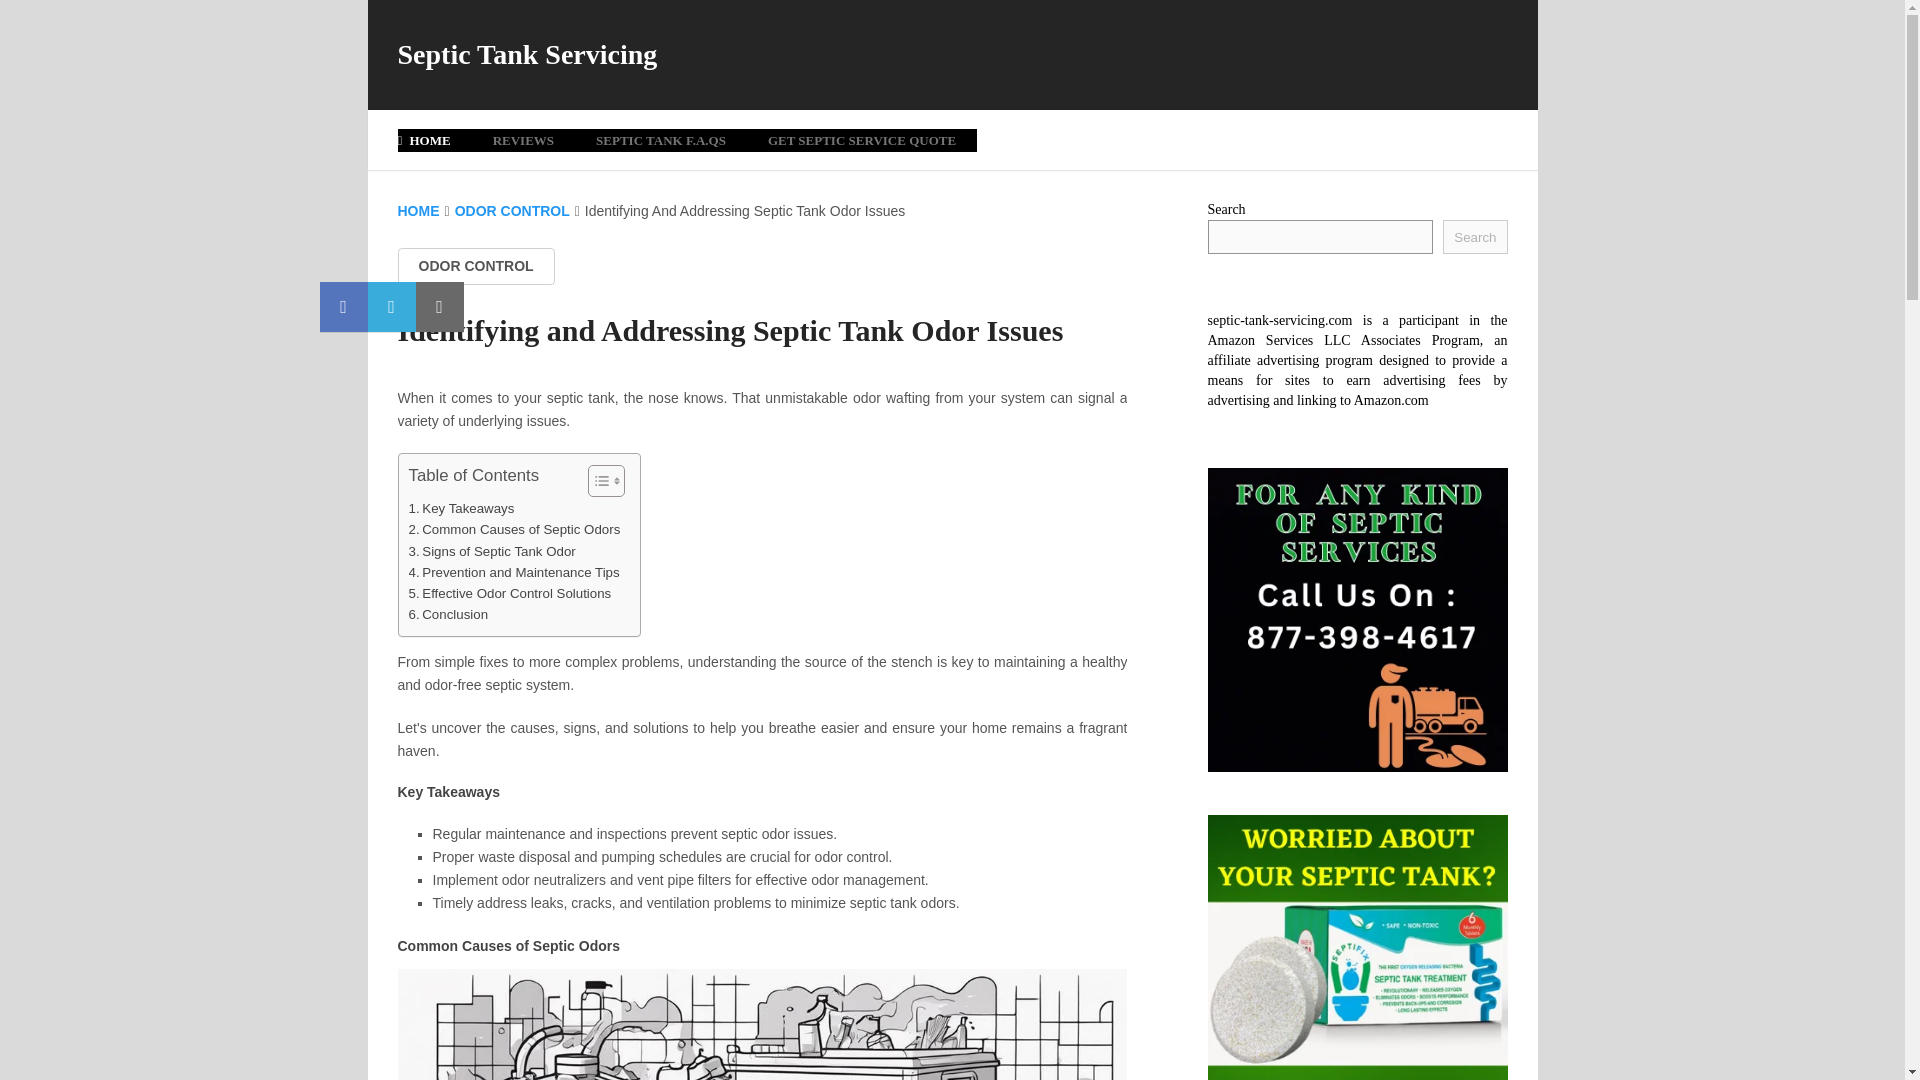 The height and width of the screenshot is (1080, 1920). What do you see at coordinates (476, 266) in the screenshot?
I see `ODOR CONTROL` at bounding box center [476, 266].